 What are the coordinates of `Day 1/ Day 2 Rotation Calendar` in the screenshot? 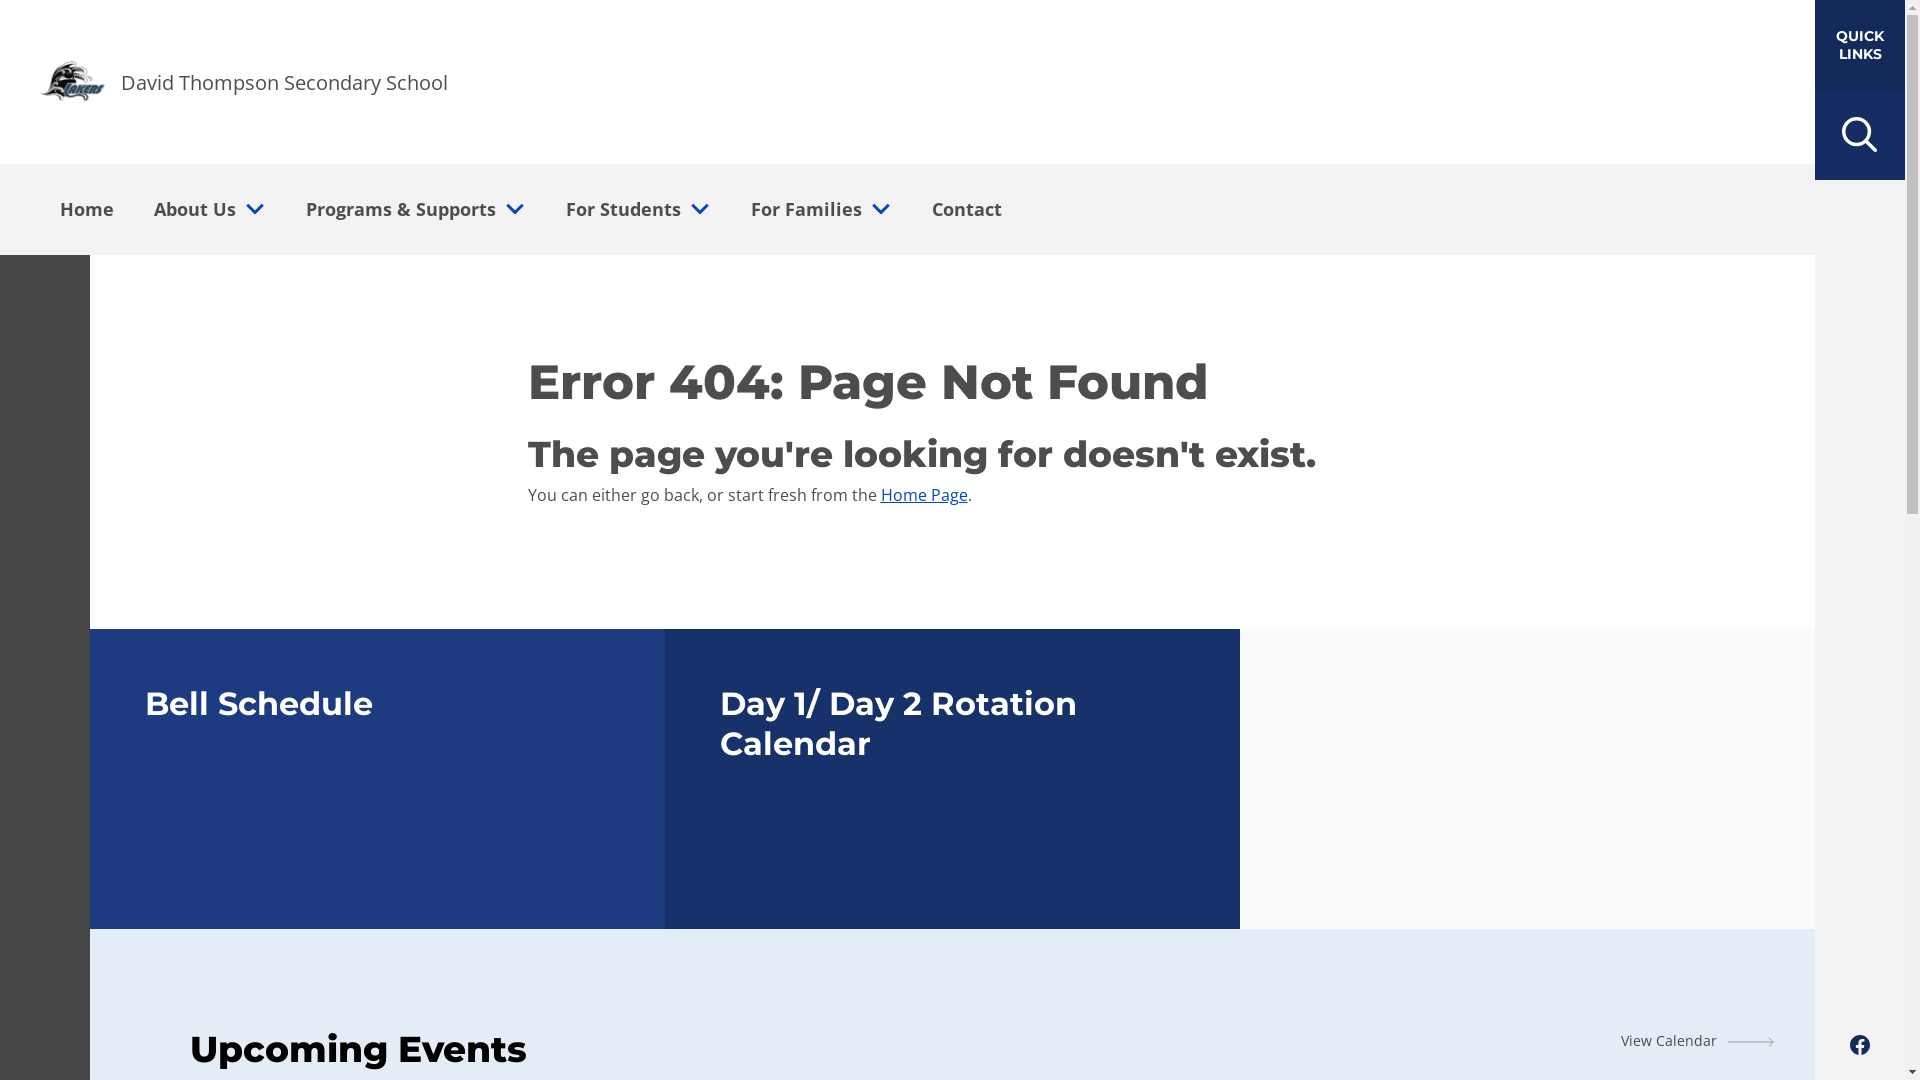 It's located at (952, 779).